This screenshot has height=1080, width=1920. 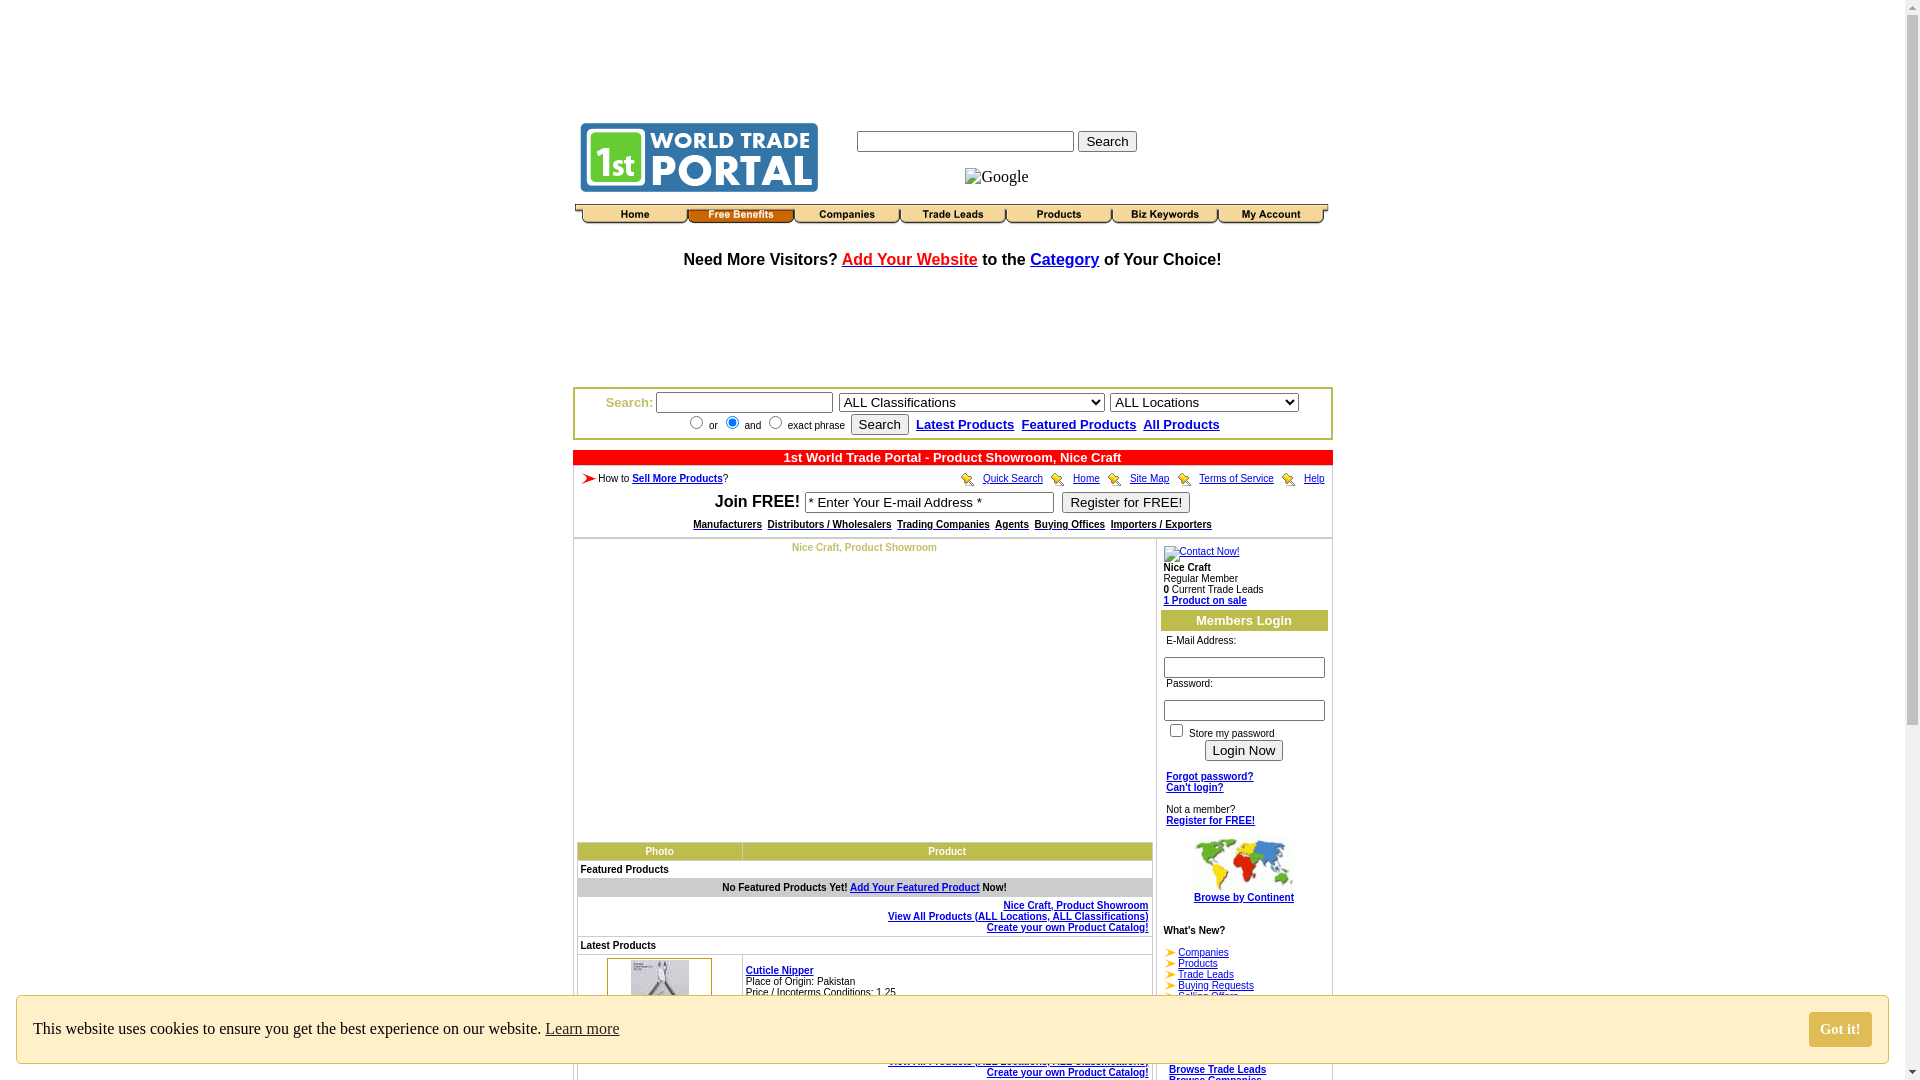 I want to click on Browse by Continent, so click(x=1244, y=880).